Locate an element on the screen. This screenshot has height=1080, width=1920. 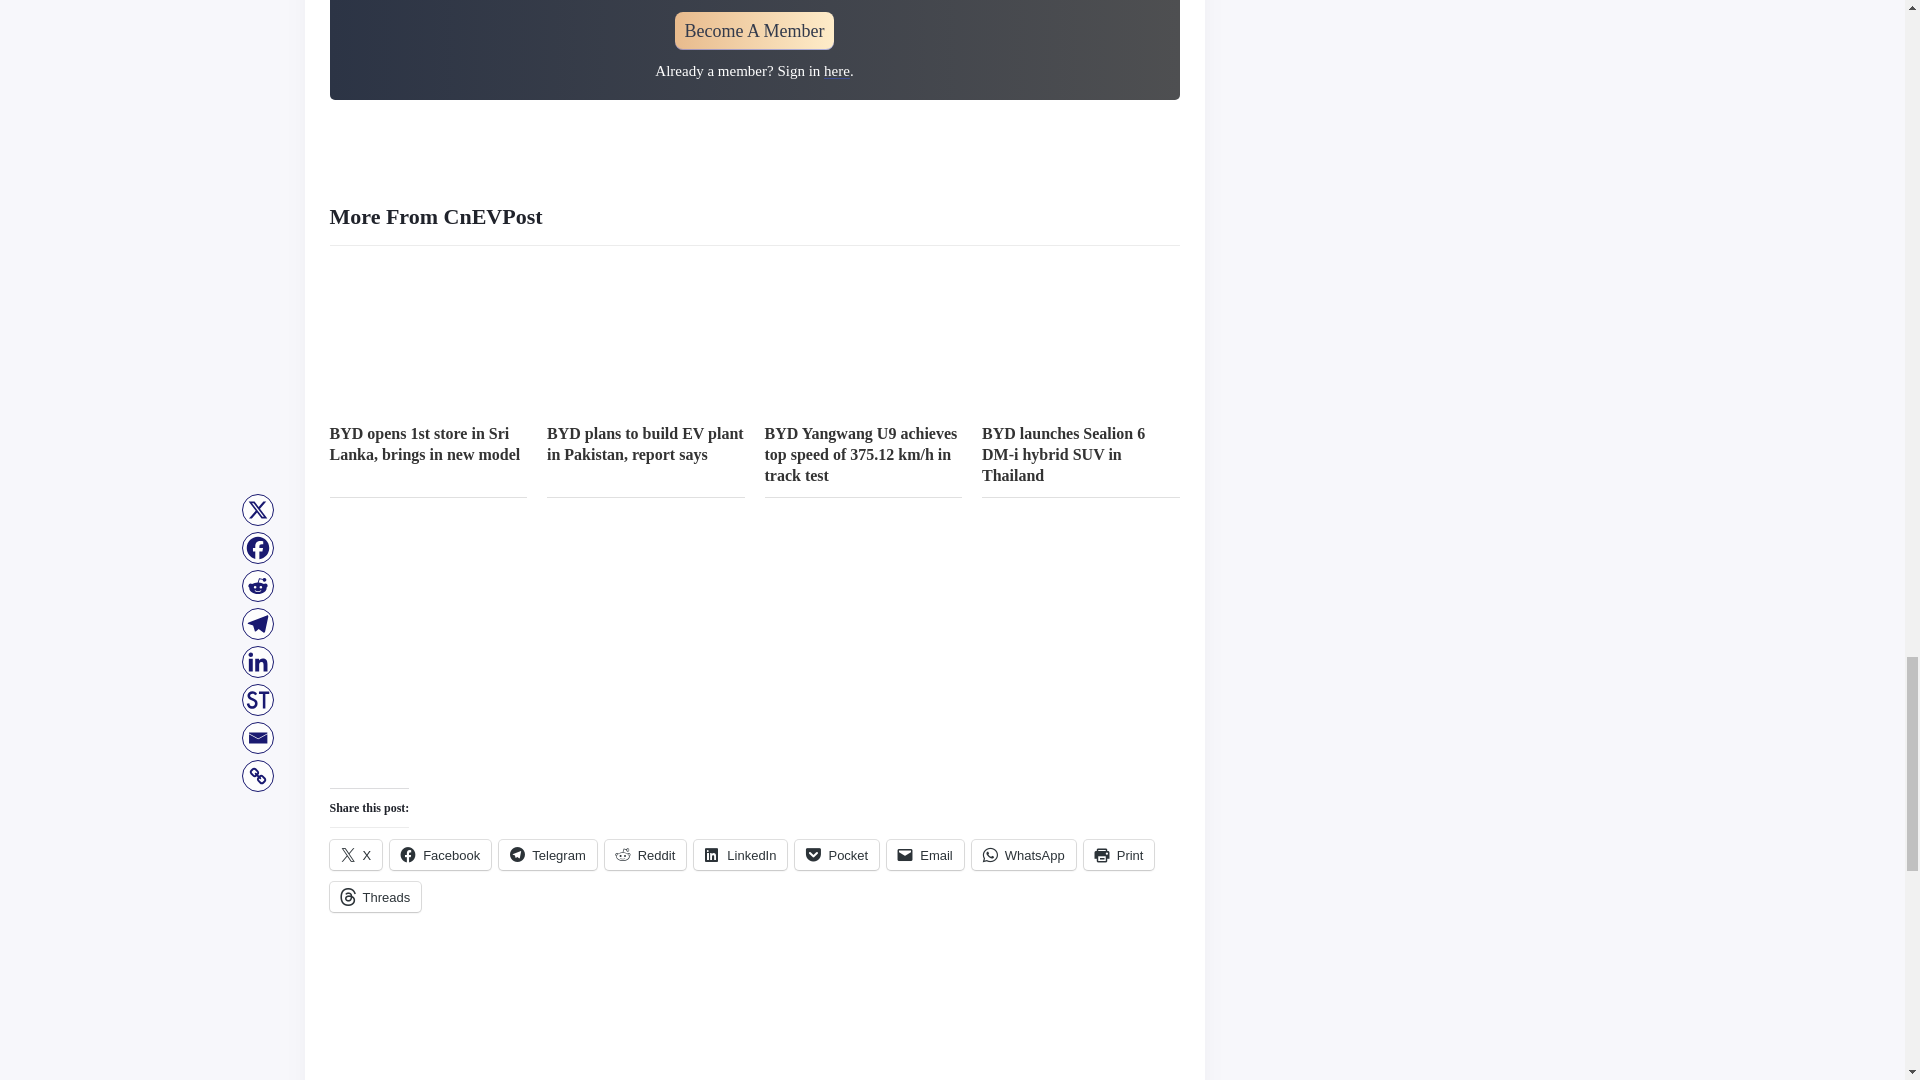
here is located at coordinates (836, 70).